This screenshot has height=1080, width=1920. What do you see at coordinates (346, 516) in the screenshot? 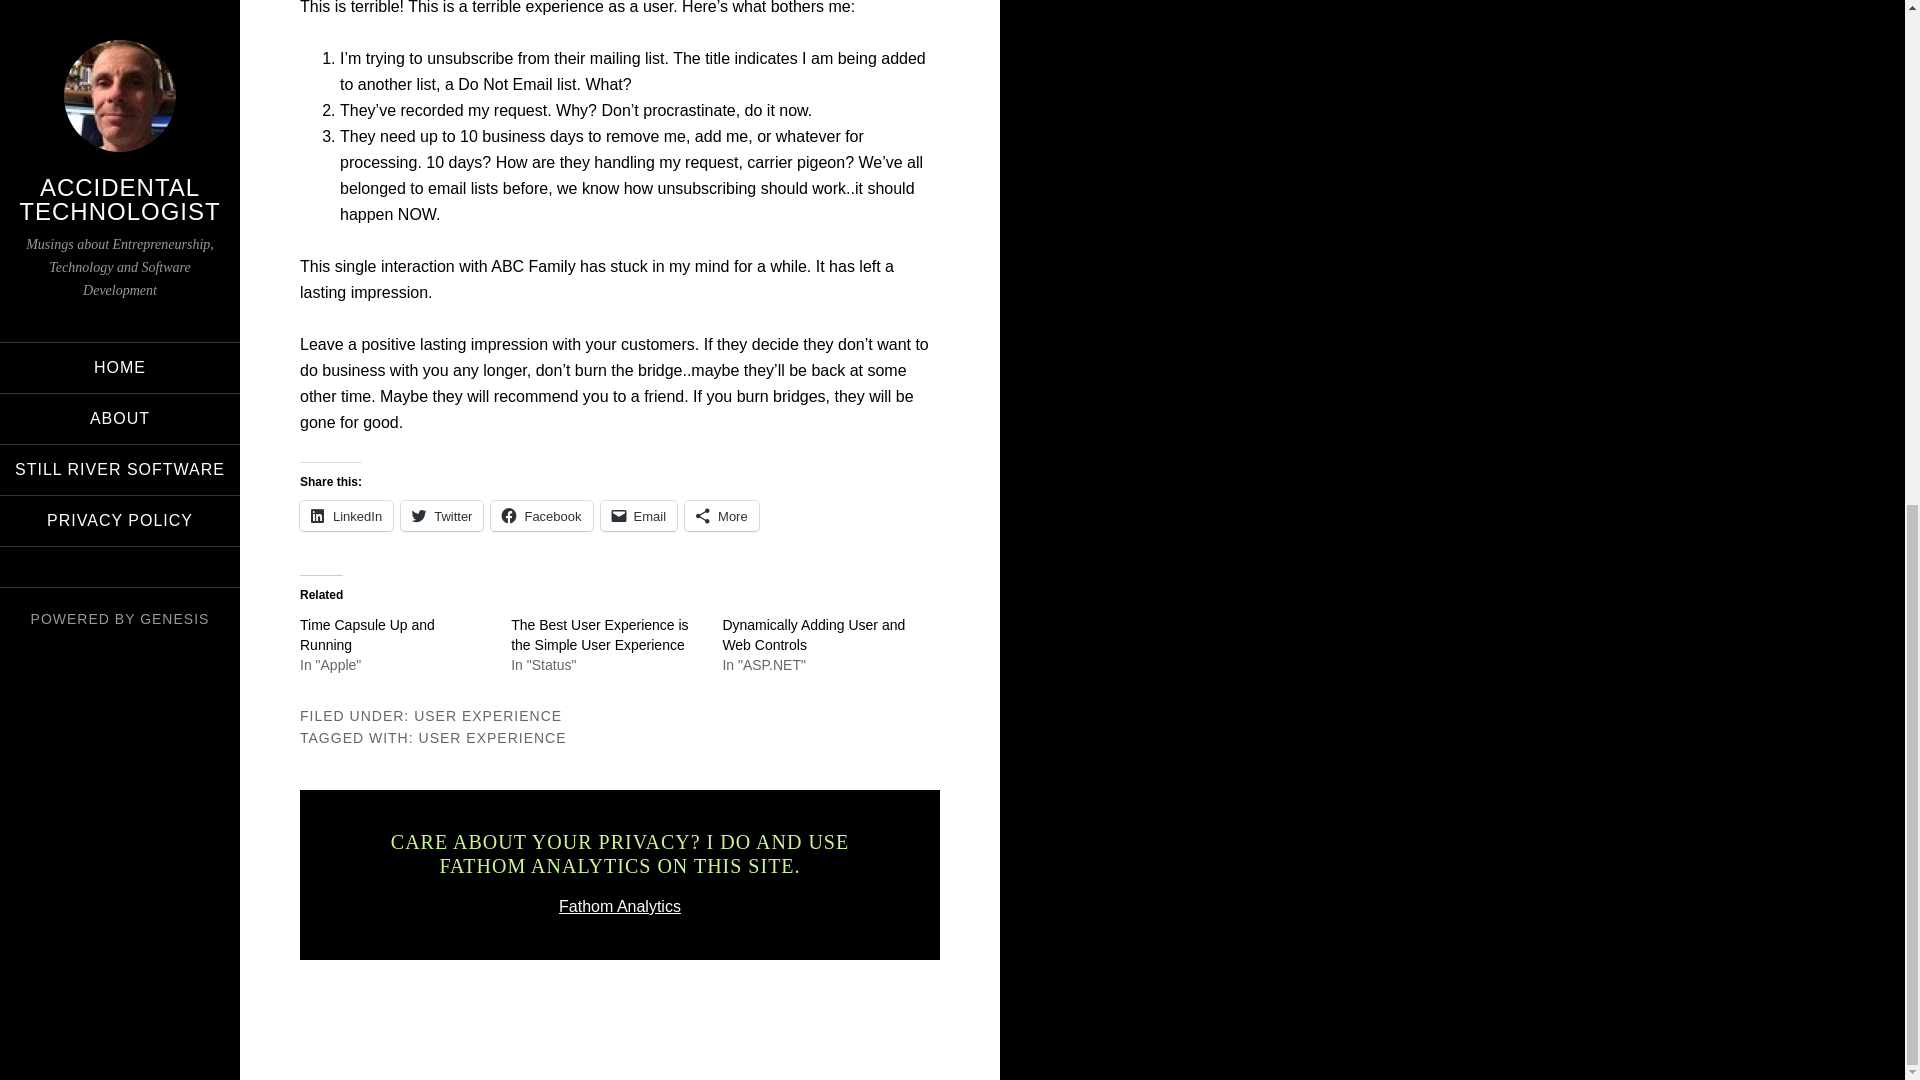
I see `Click to share on LinkedIn` at bounding box center [346, 516].